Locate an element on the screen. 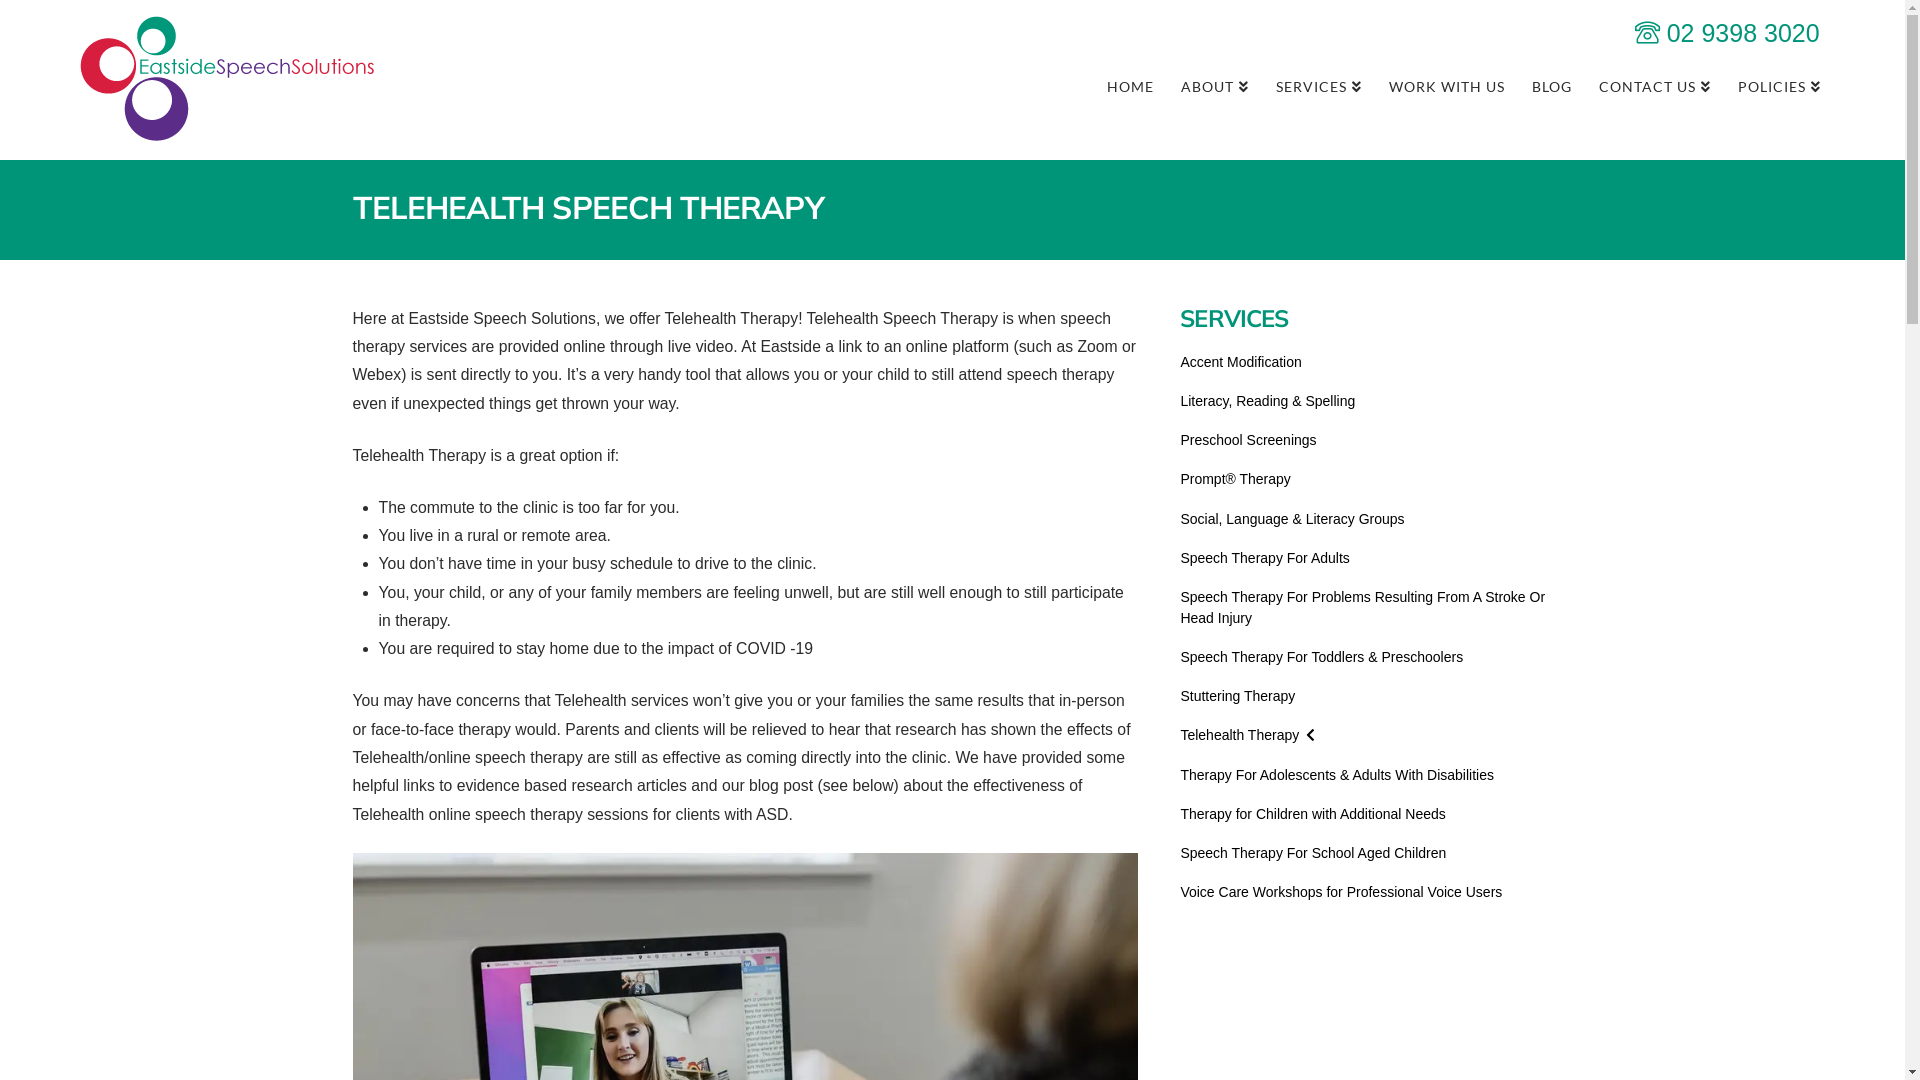 The width and height of the screenshot is (1920, 1080). Therapy For Adolescents & Adults With Disabilities is located at coordinates (1337, 776).